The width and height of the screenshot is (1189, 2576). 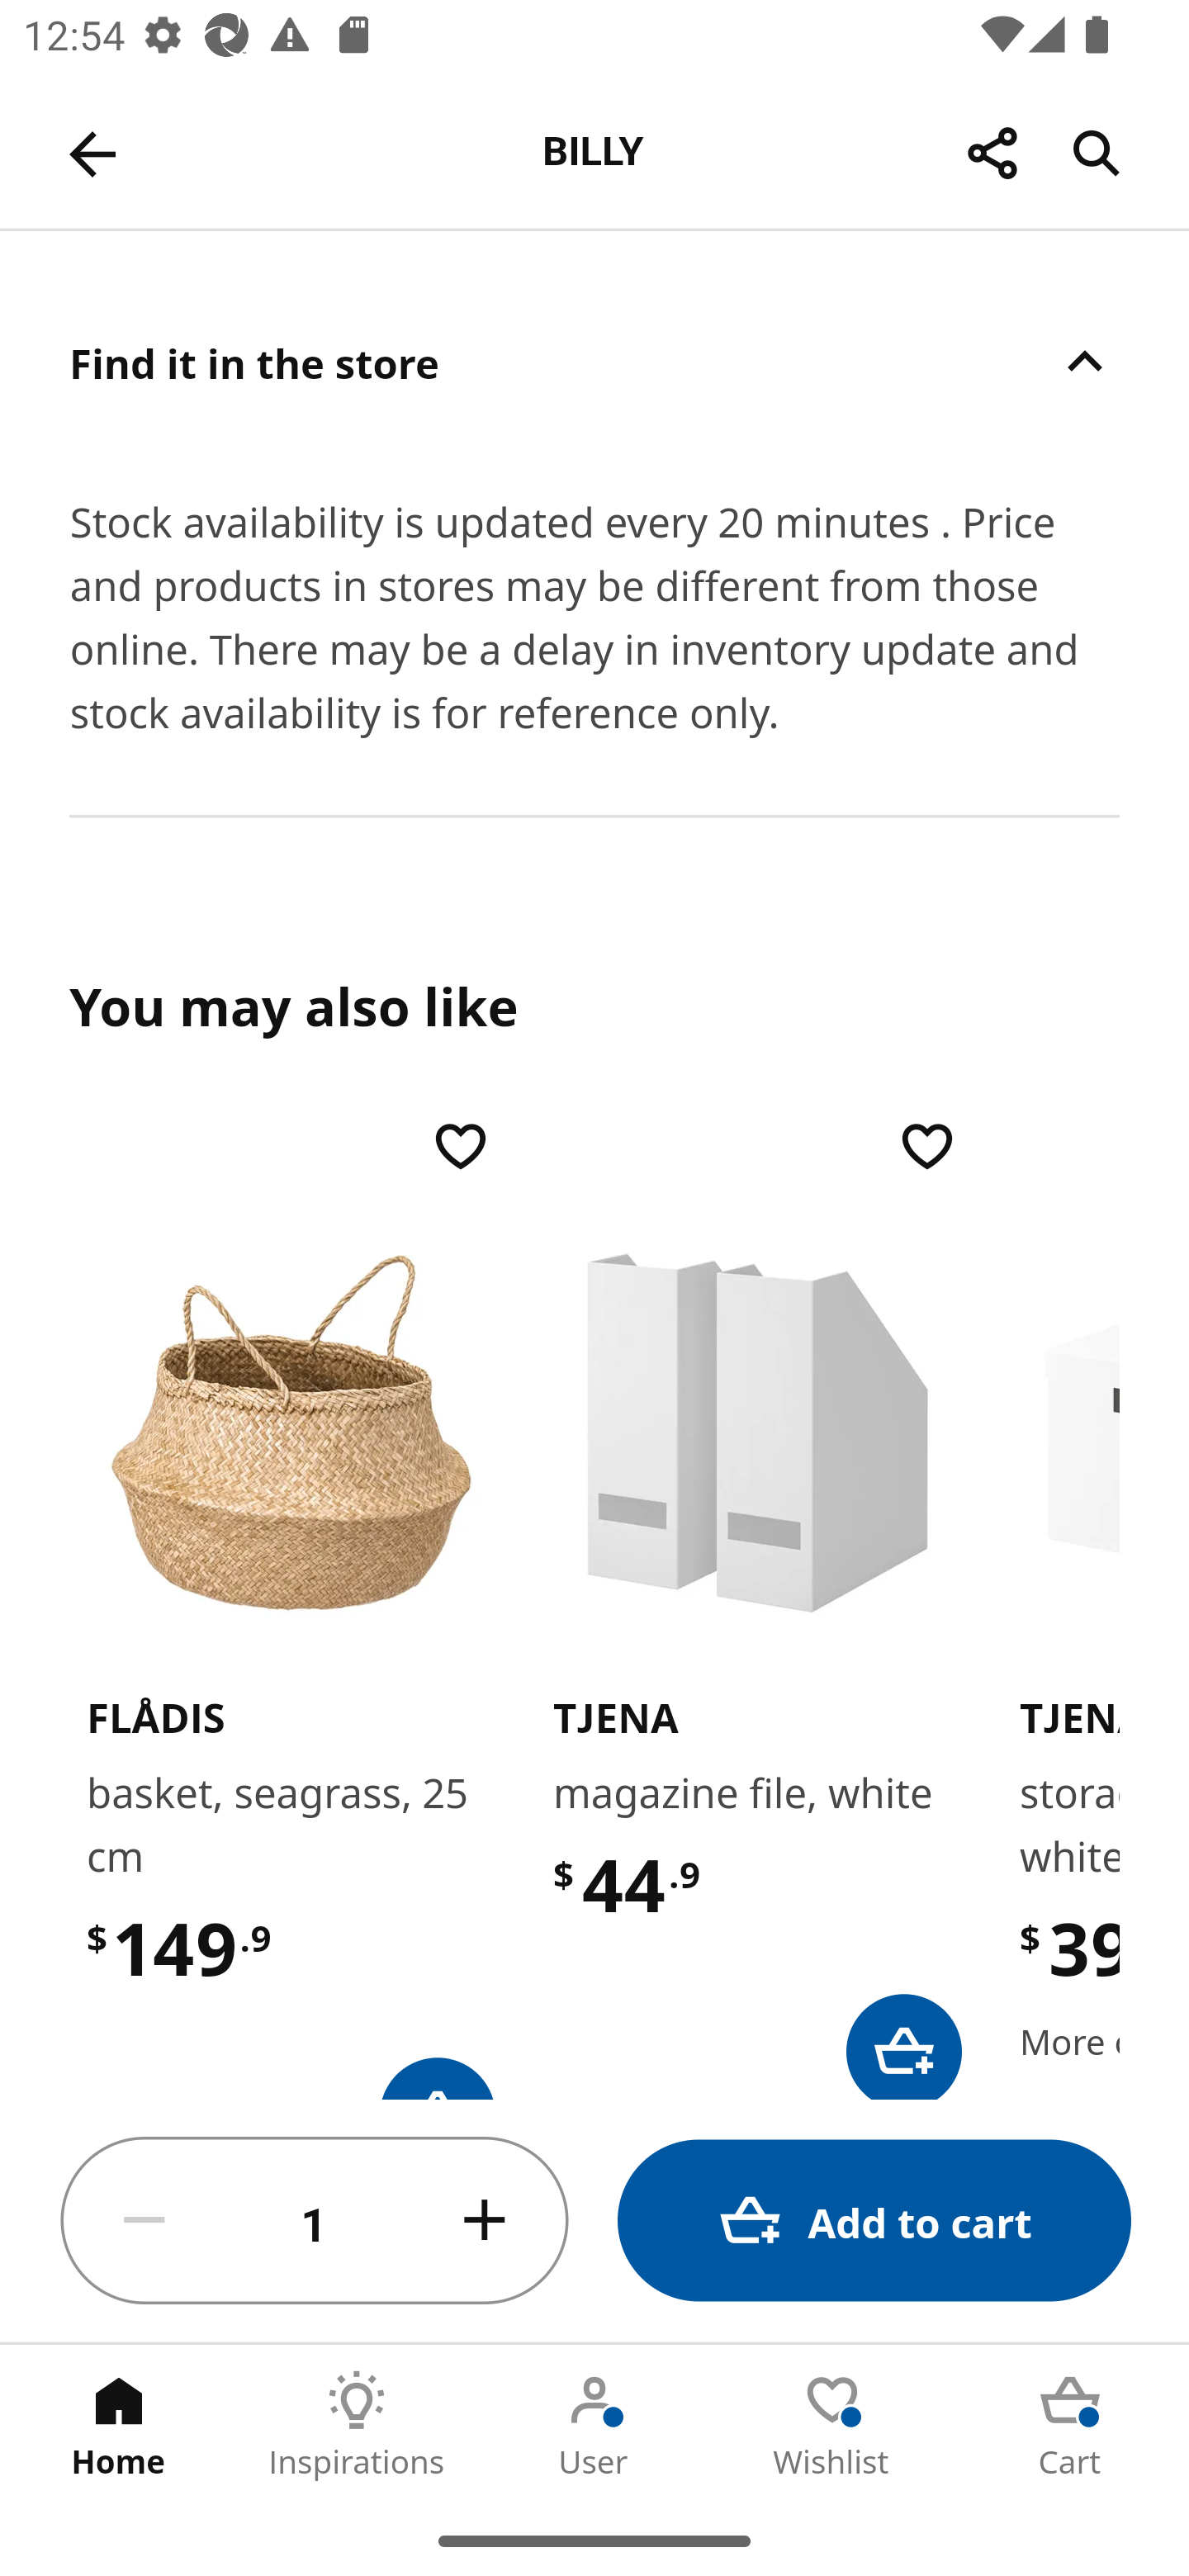 I want to click on Cart
Tab 5 of 5, so click(x=1070, y=2425).